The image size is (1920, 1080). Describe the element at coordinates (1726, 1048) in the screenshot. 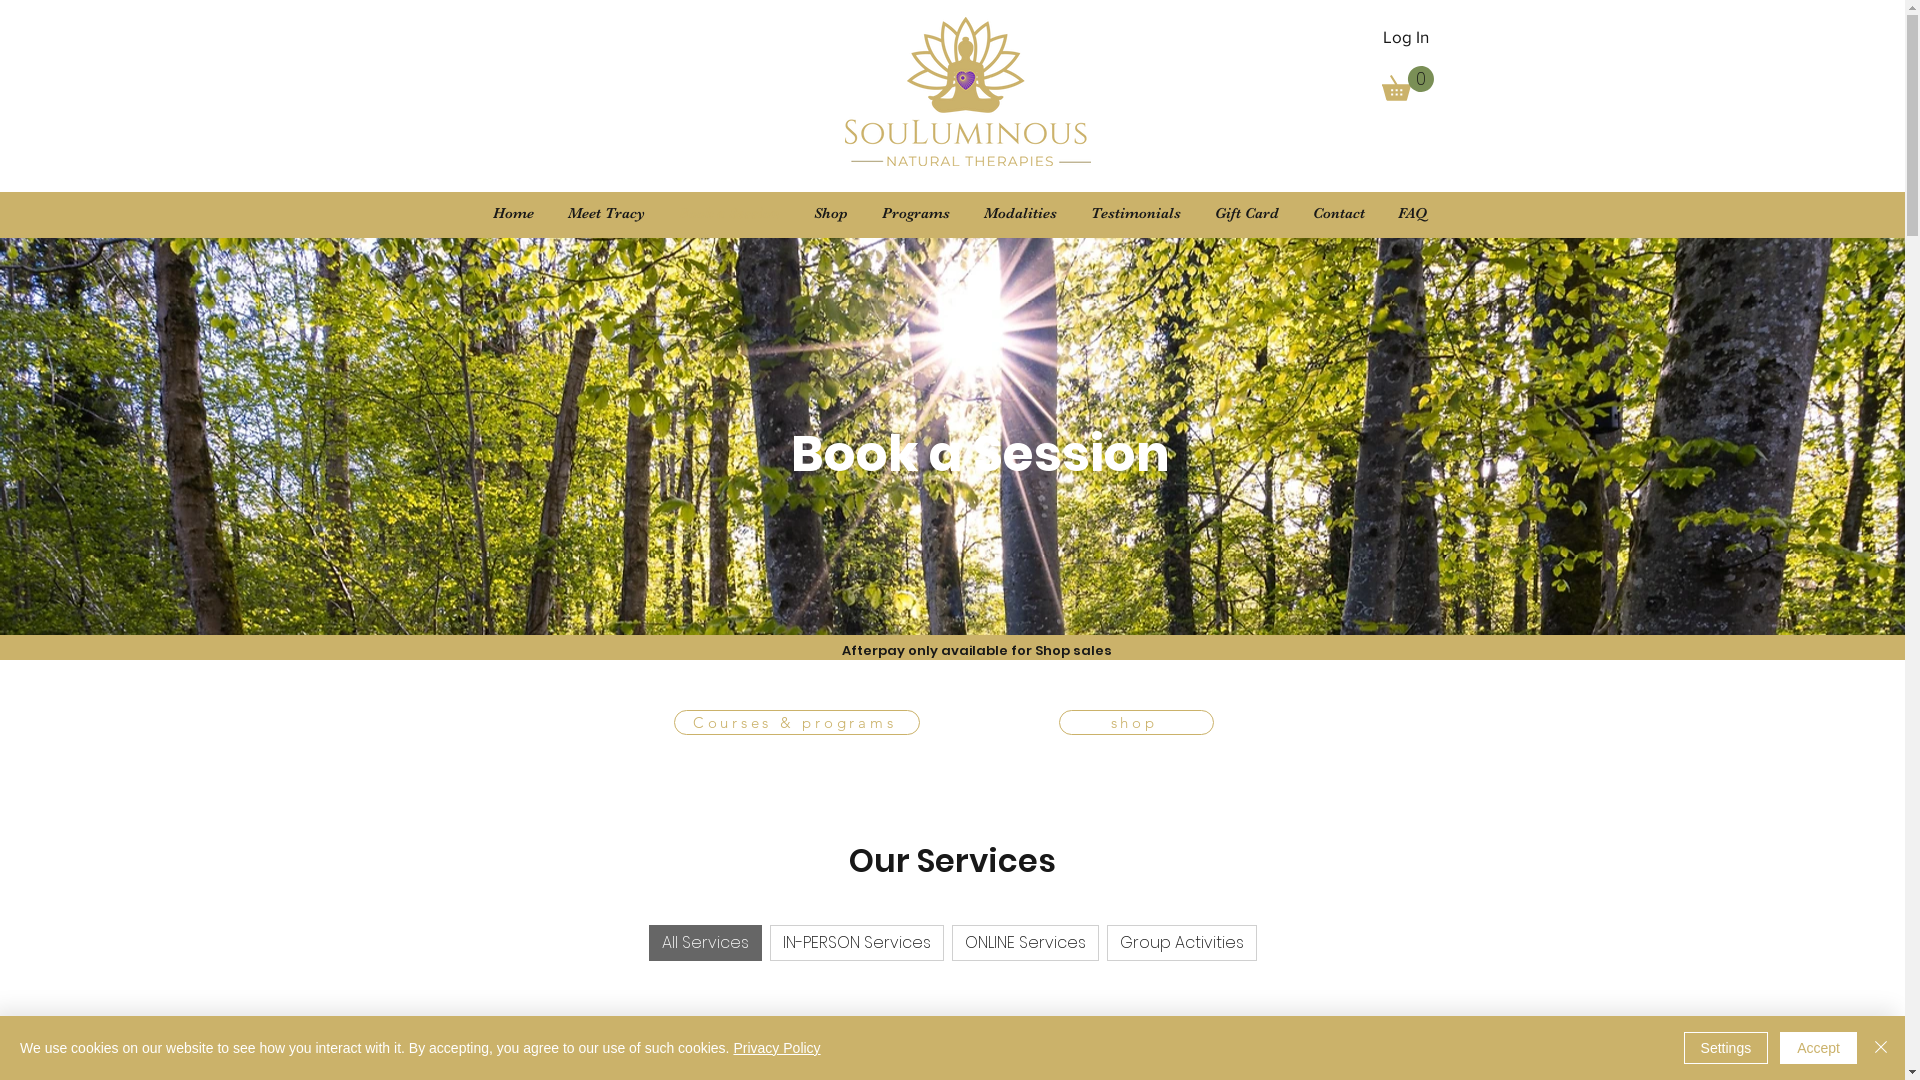

I see `Settings` at that location.